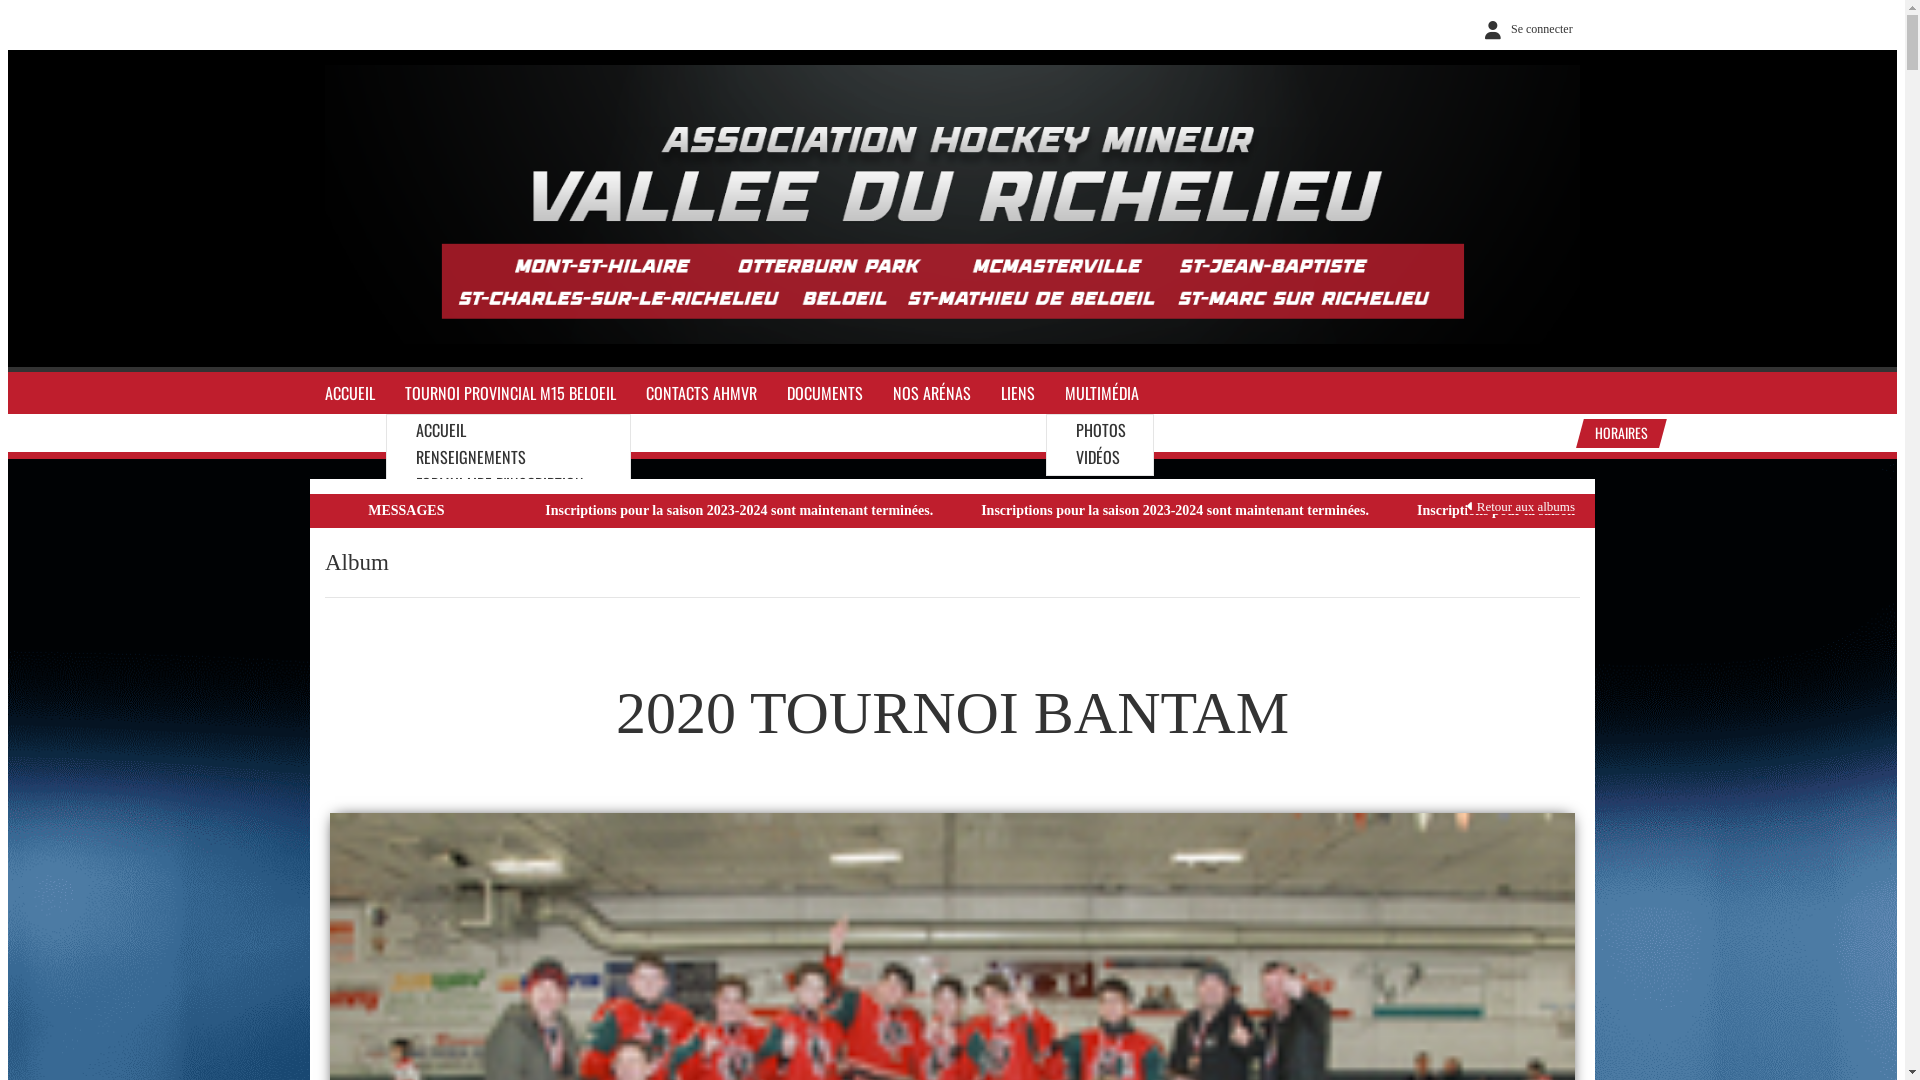  I want to click on ACCUEIL, so click(350, 394).